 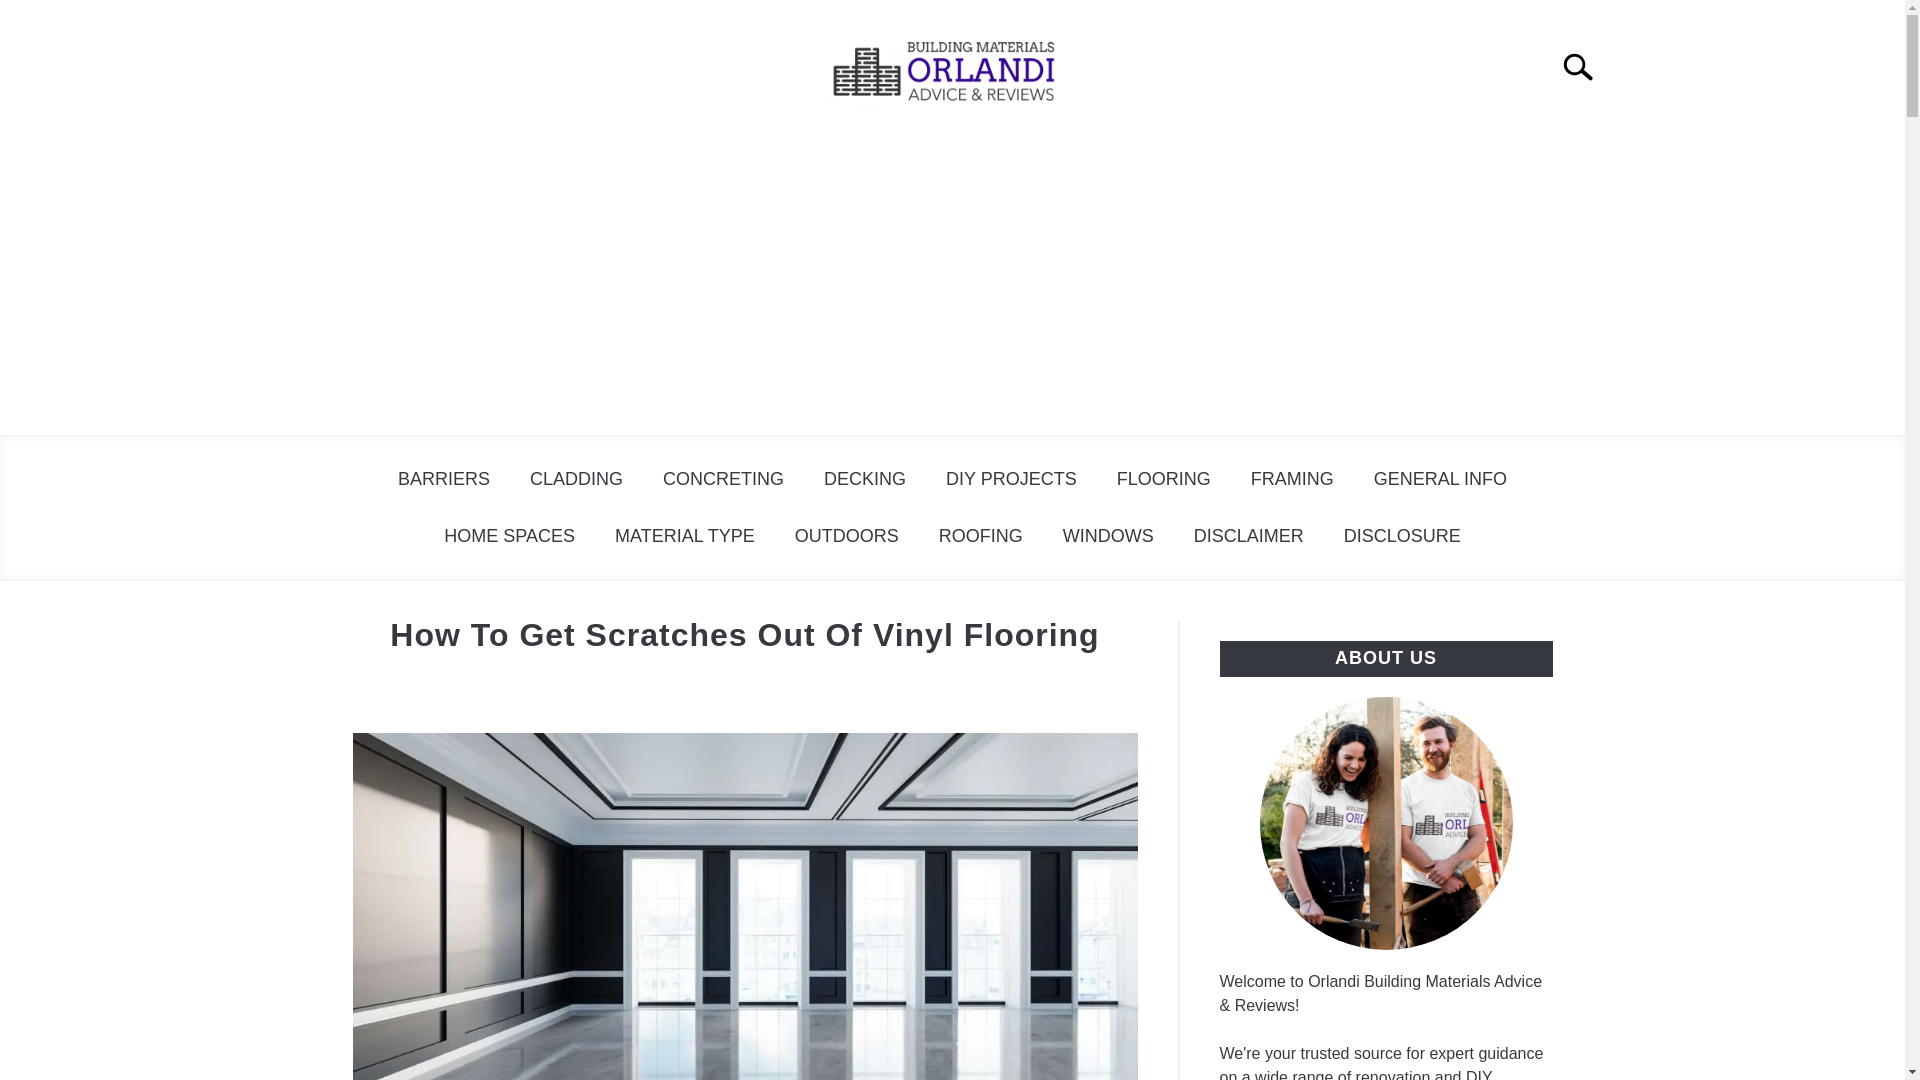 What do you see at coordinates (576, 479) in the screenshot?
I see `CLADDING` at bounding box center [576, 479].